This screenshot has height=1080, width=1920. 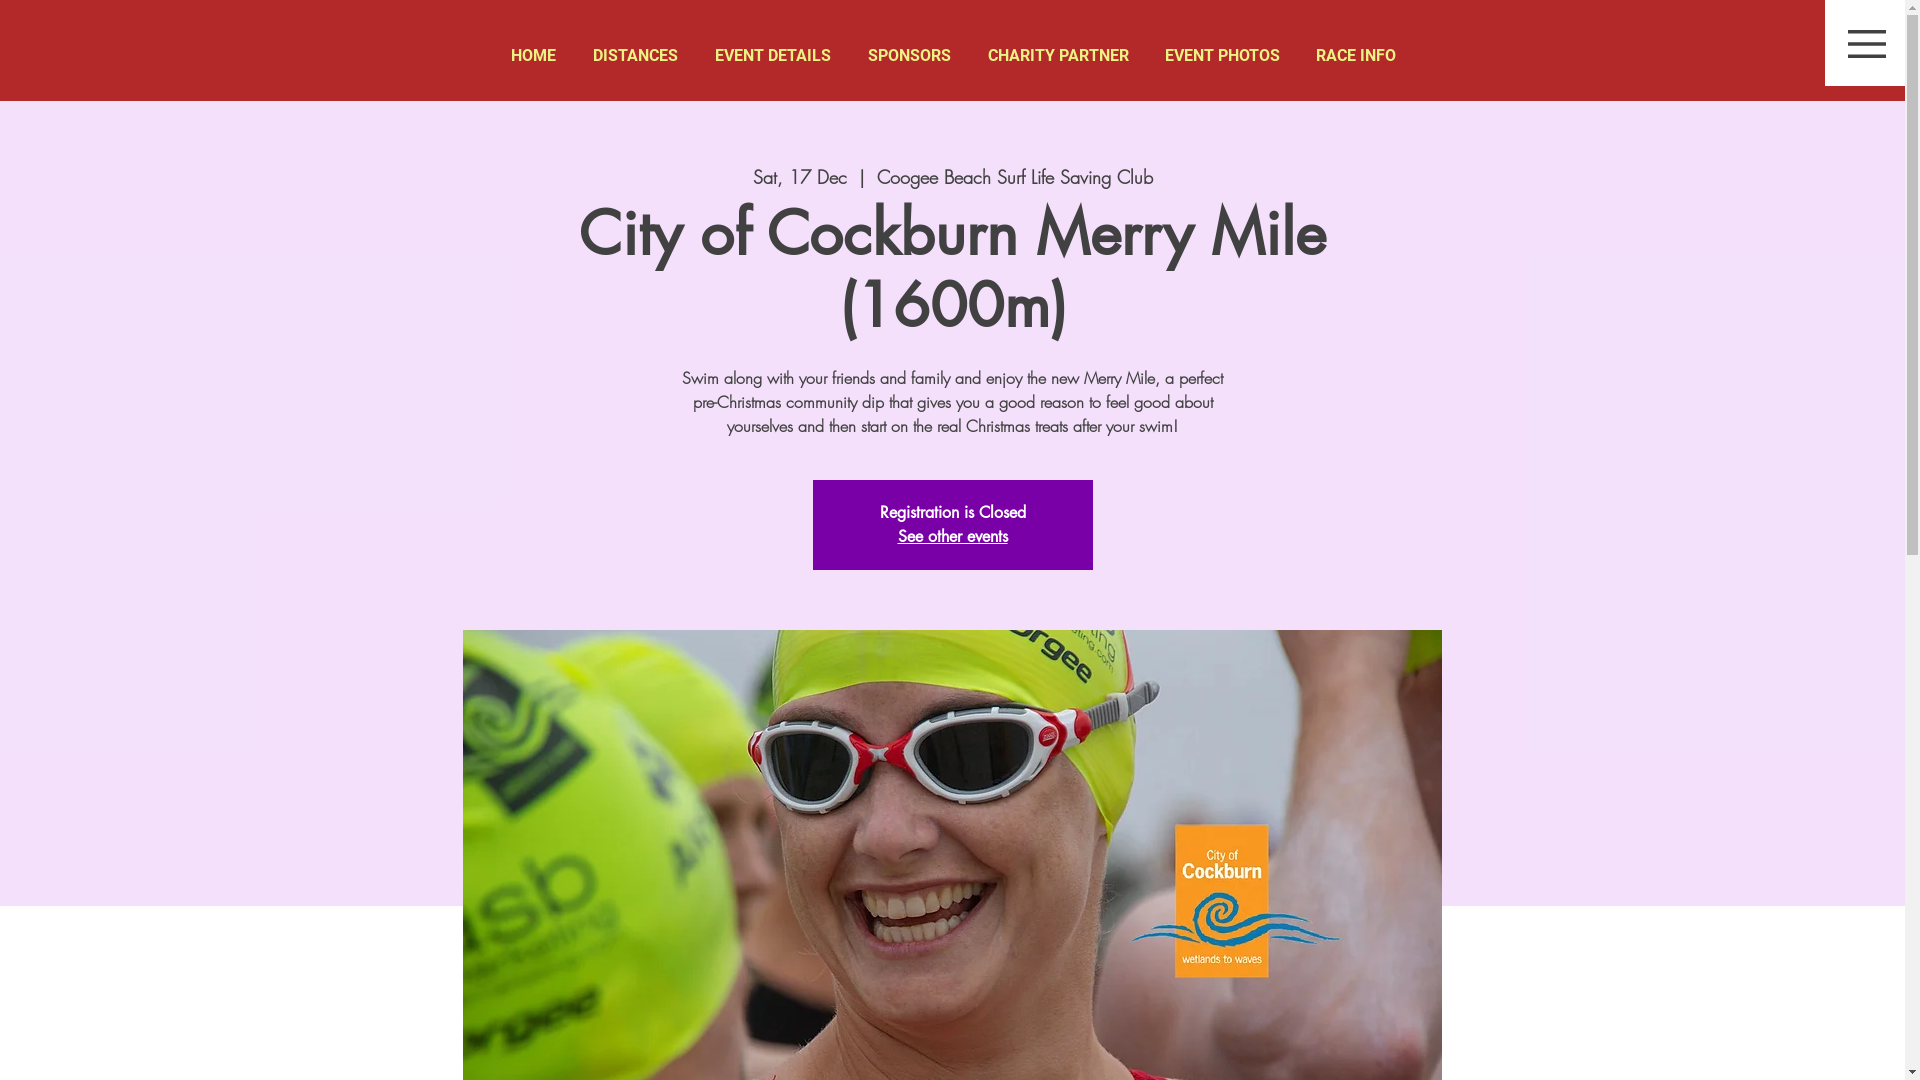 What do you see at coordinates (635, 56) in the screenshot?
I see `DISTANCES` at bounding box center [635, 56].